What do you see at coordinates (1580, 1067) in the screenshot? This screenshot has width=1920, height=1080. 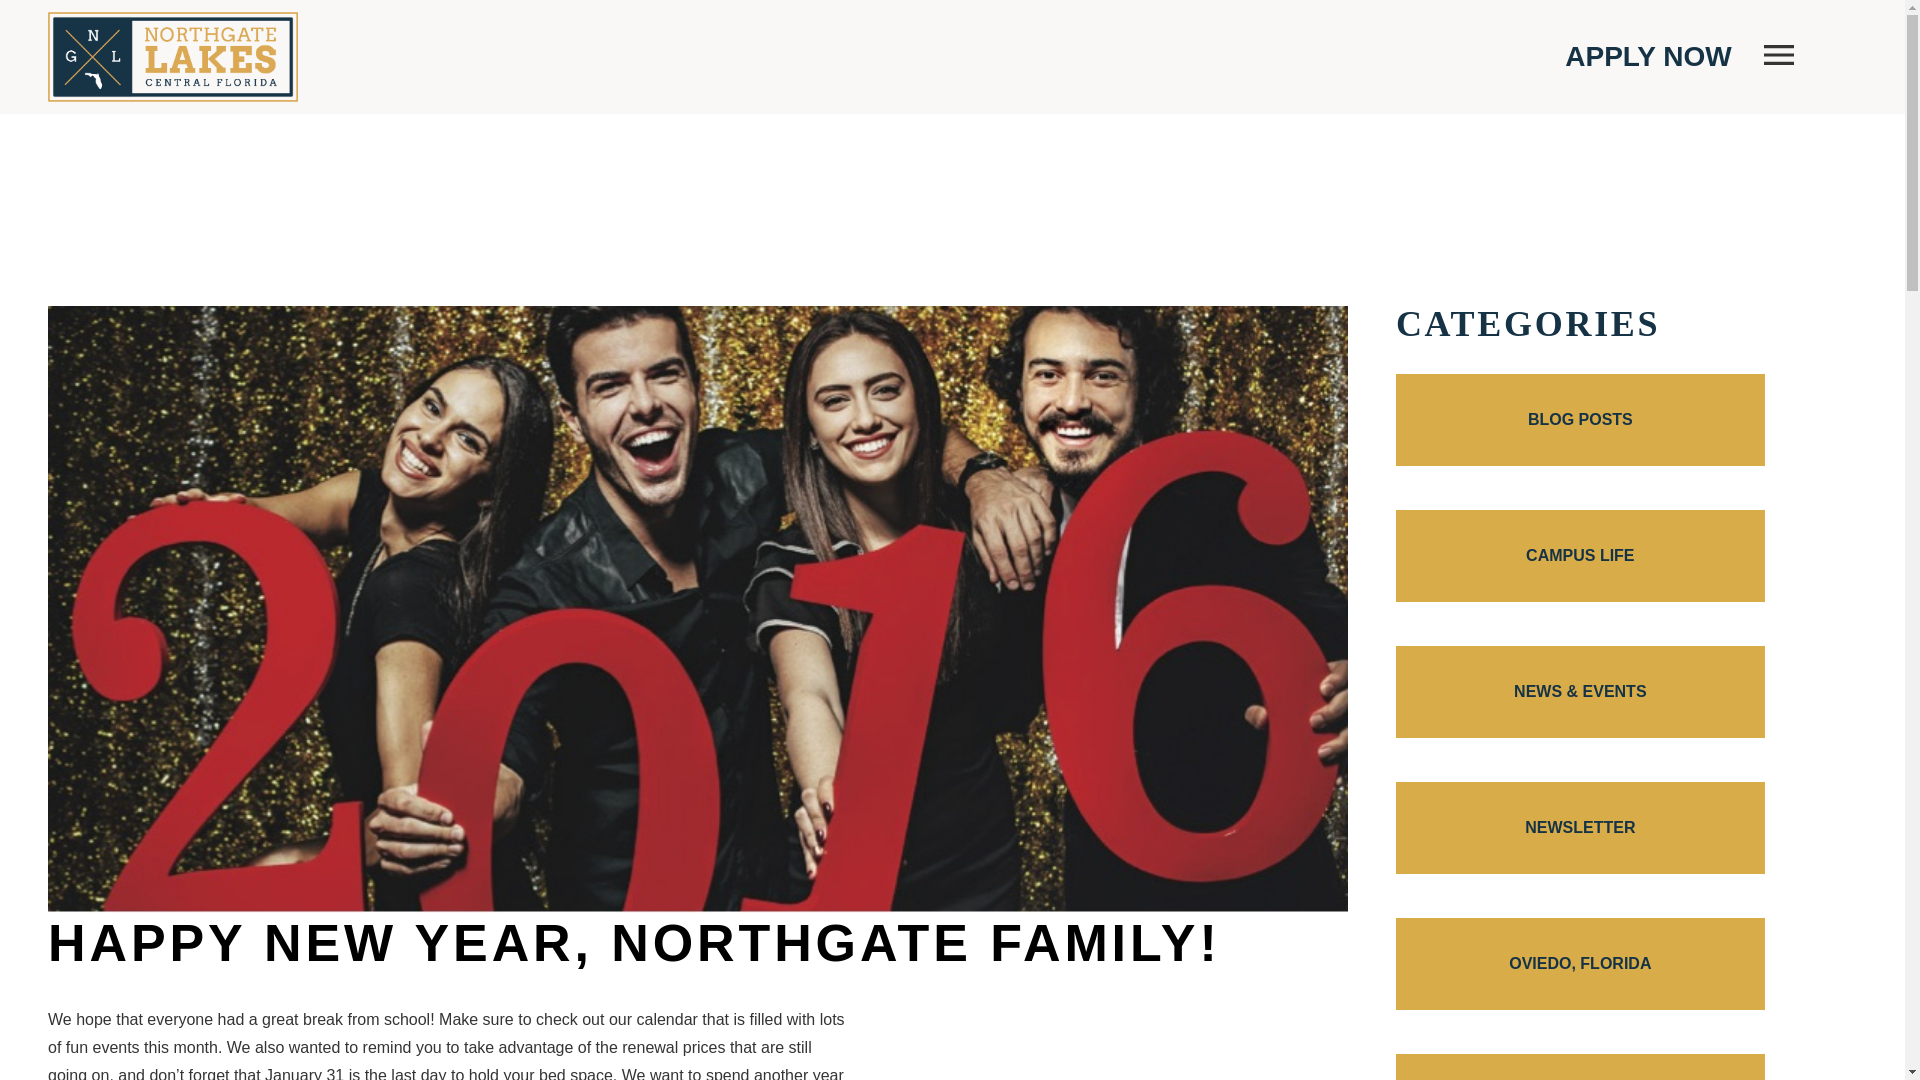 I see `STUDENT LIVING` at bounding box center [1580, 1067].